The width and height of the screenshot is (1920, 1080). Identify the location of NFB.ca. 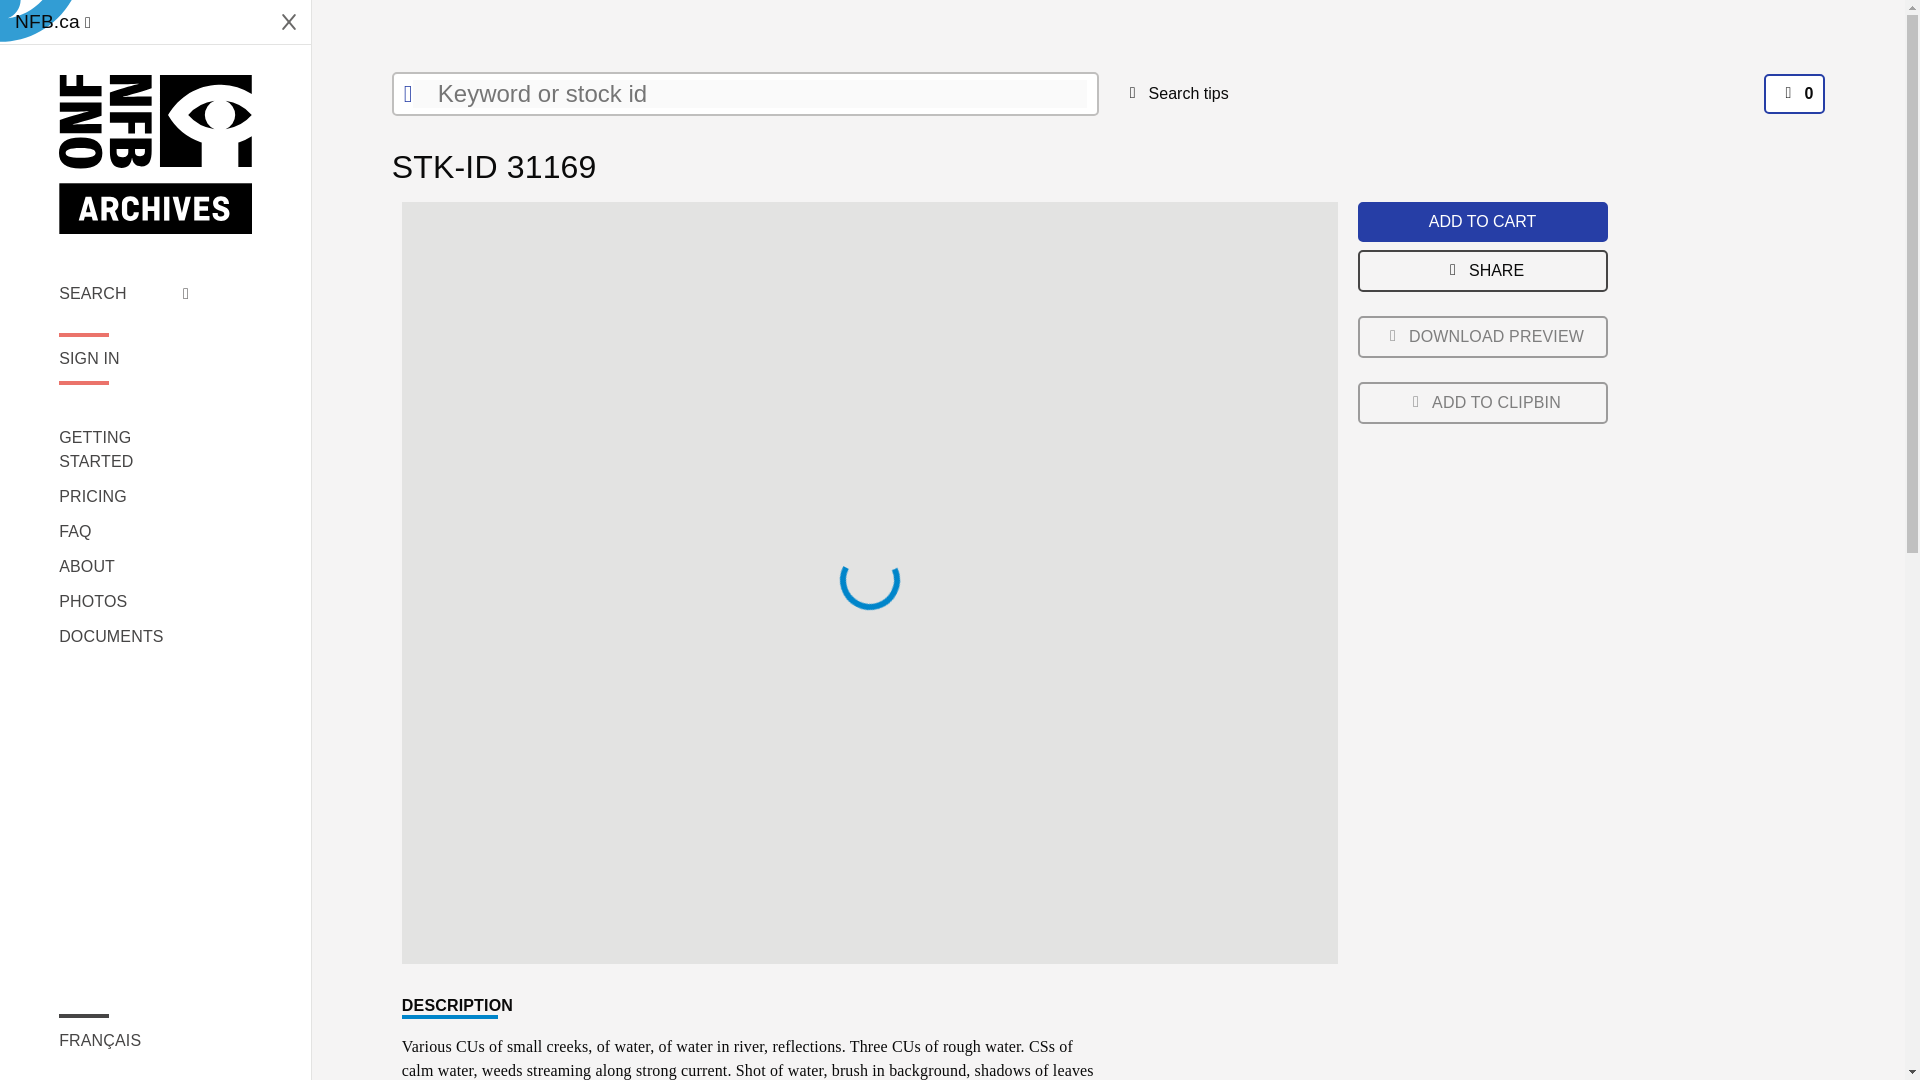
(52, 22).